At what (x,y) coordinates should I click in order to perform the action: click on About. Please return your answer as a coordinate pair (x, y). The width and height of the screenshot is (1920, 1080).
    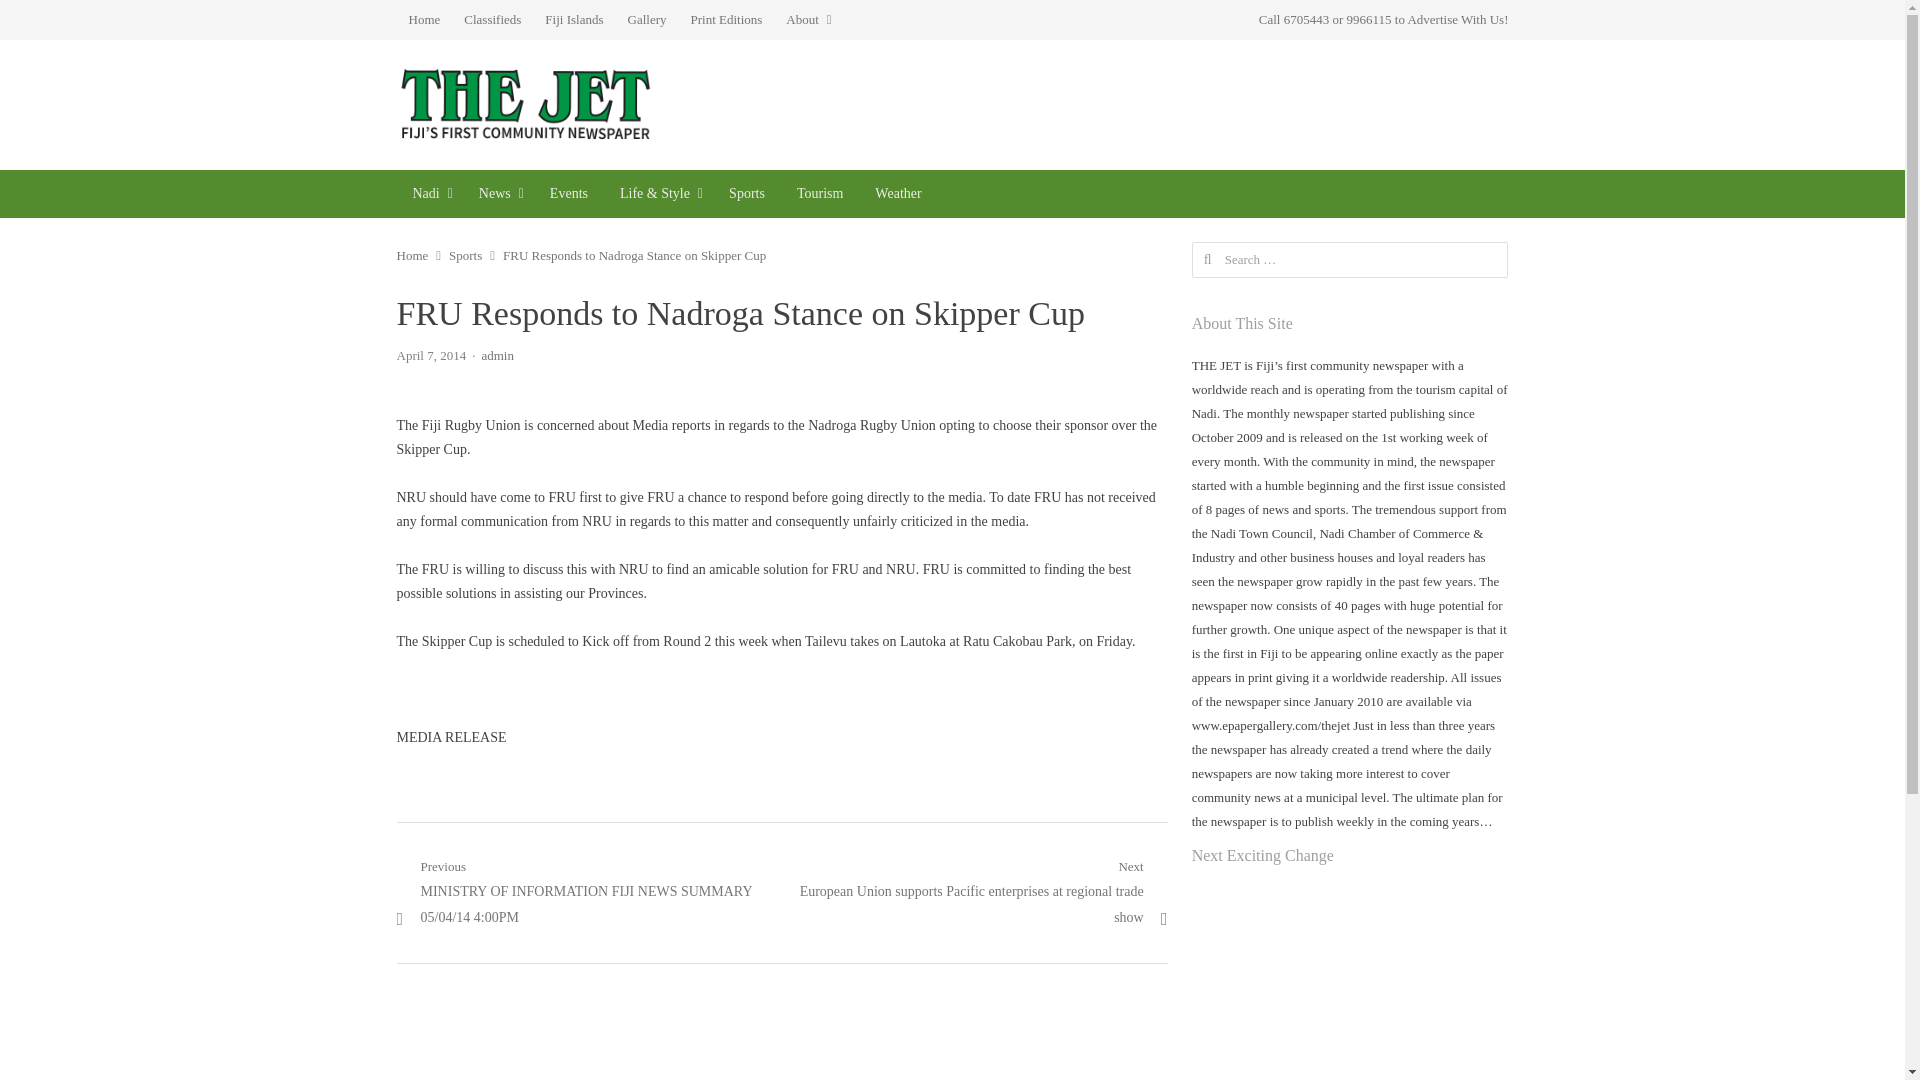
    Looking at the image, I should click on (808, 20).